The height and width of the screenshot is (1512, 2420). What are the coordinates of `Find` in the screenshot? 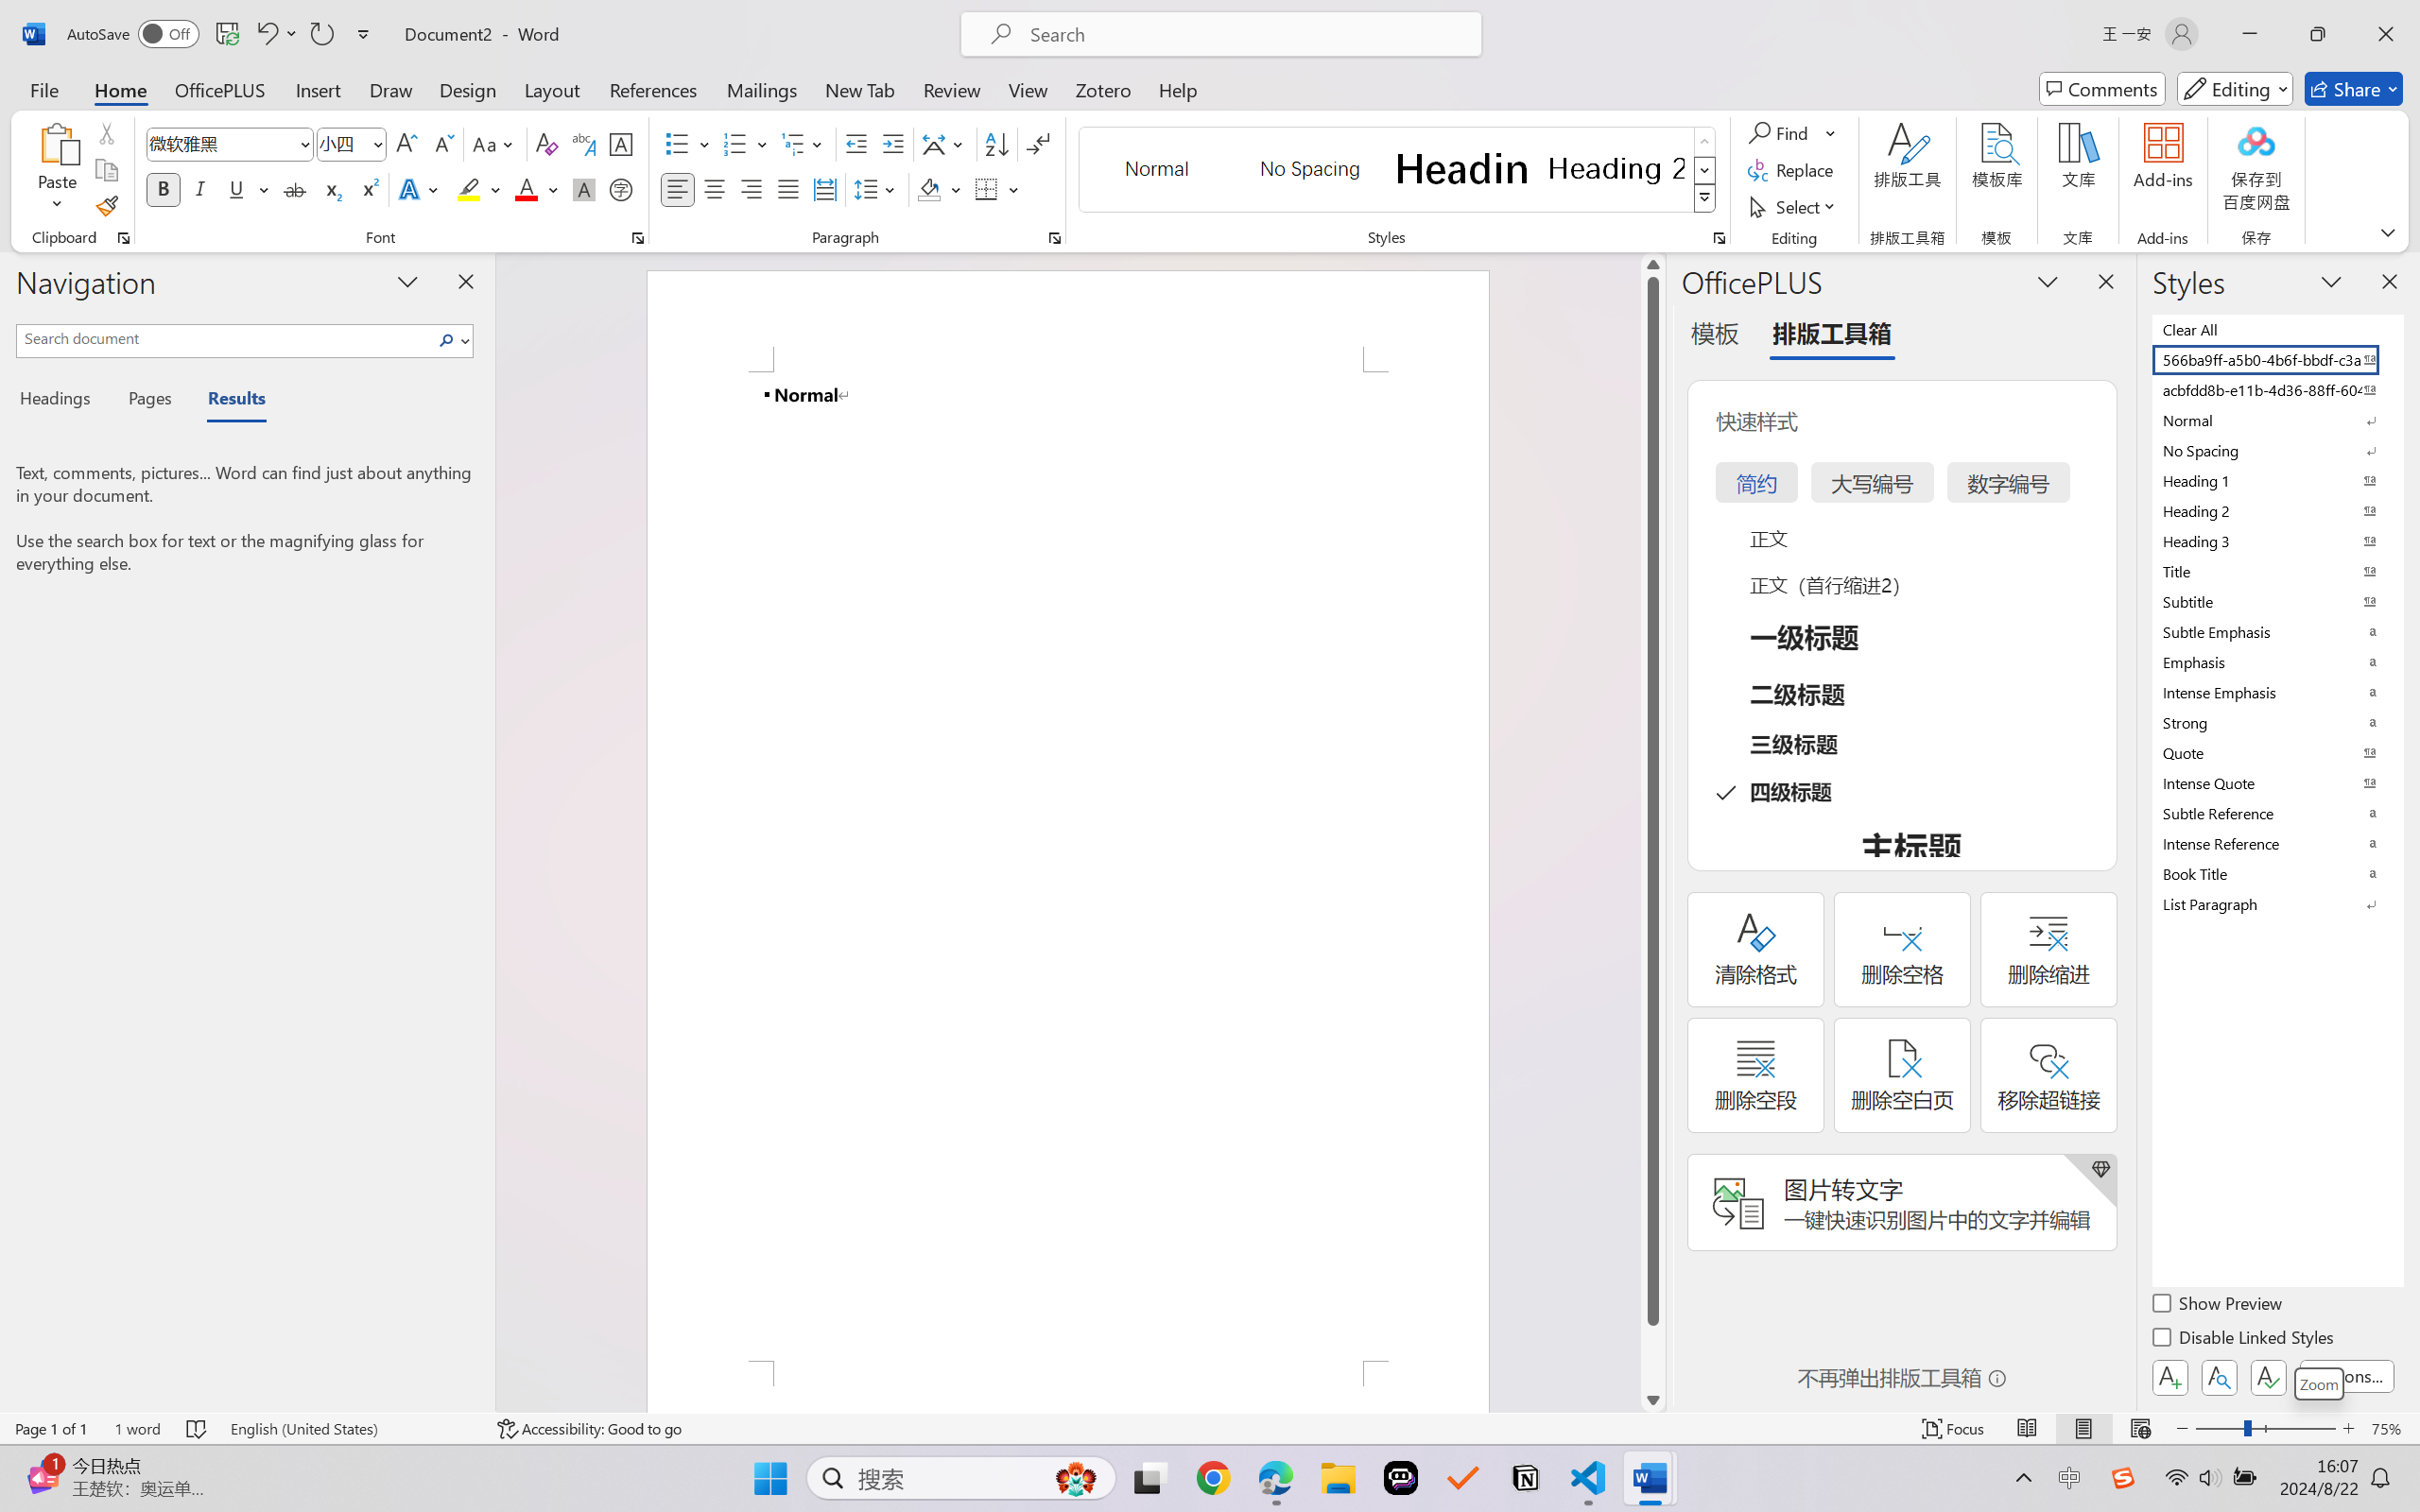 It's located at (1792, 132).